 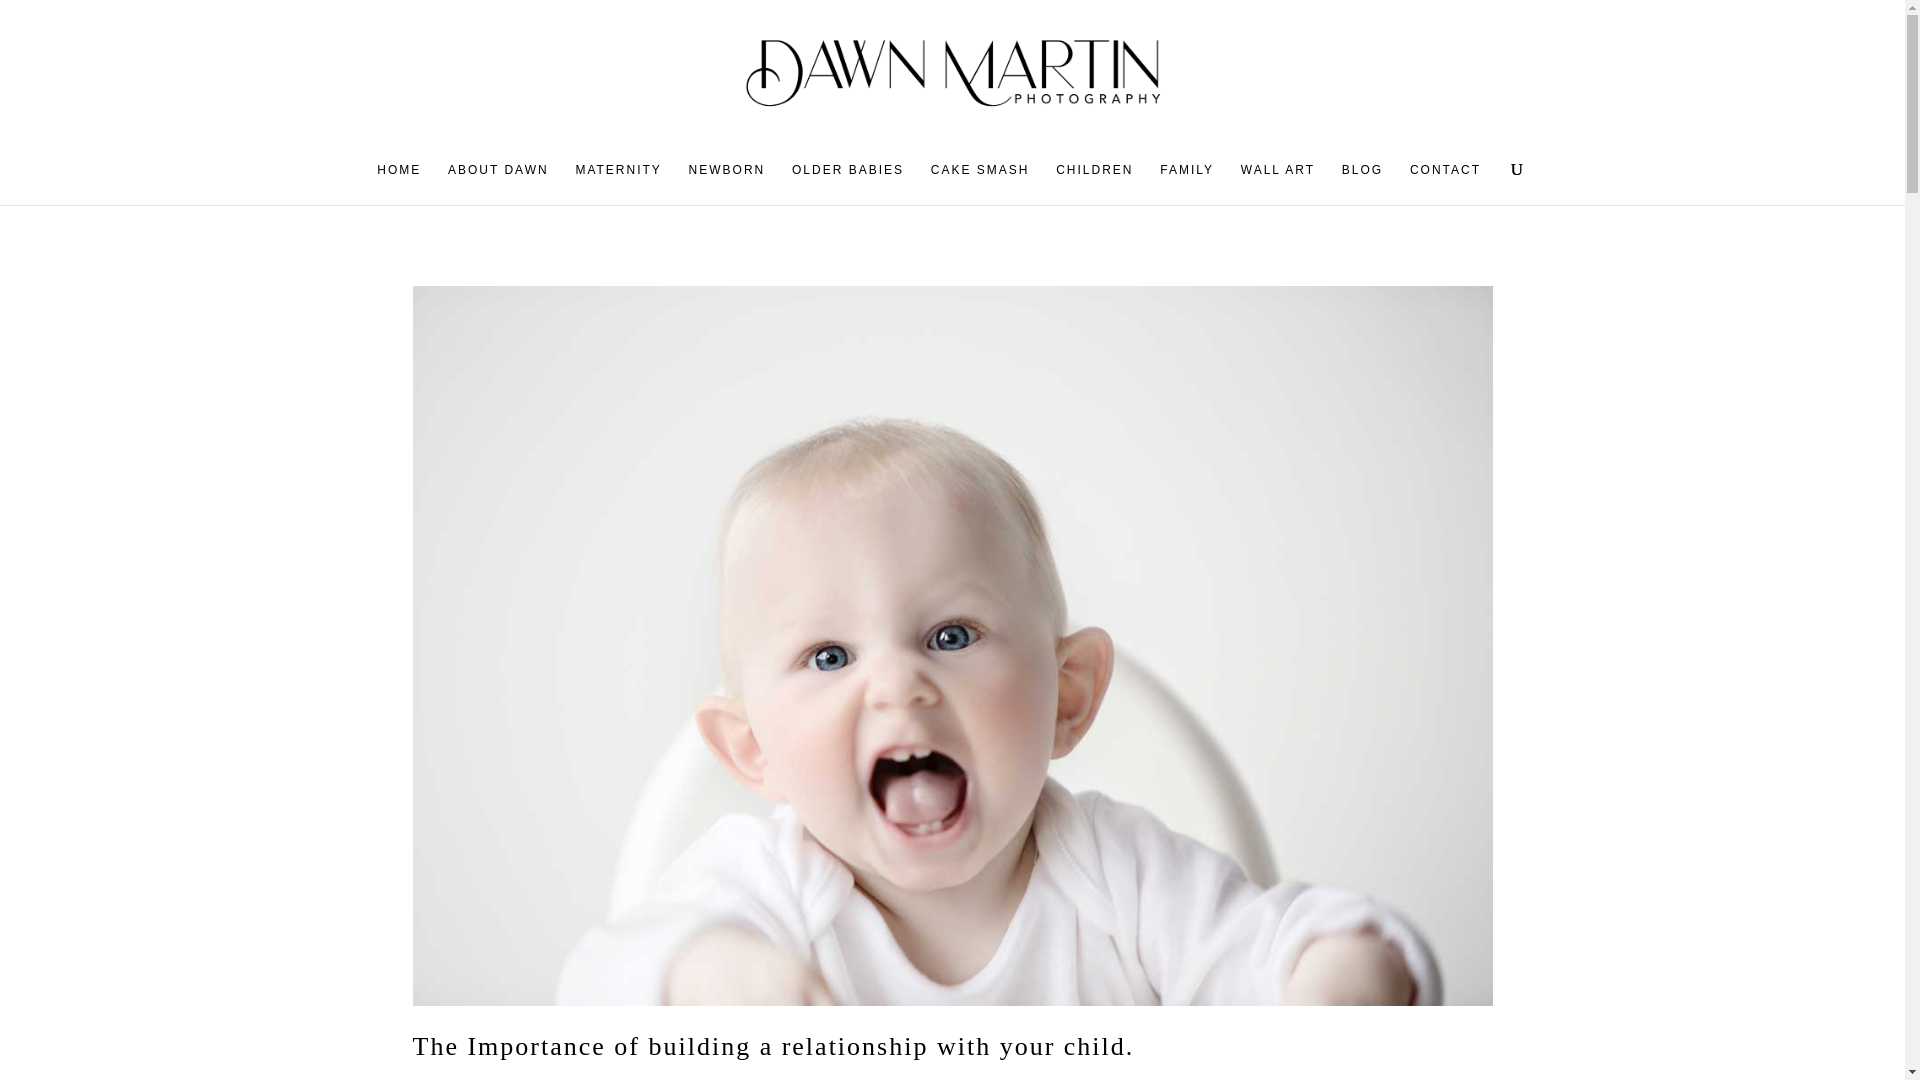 What do you see at coordinates (1352, 1078) in the screenshot?
I see `Portraiture` at bounding box center [1352, 1078].